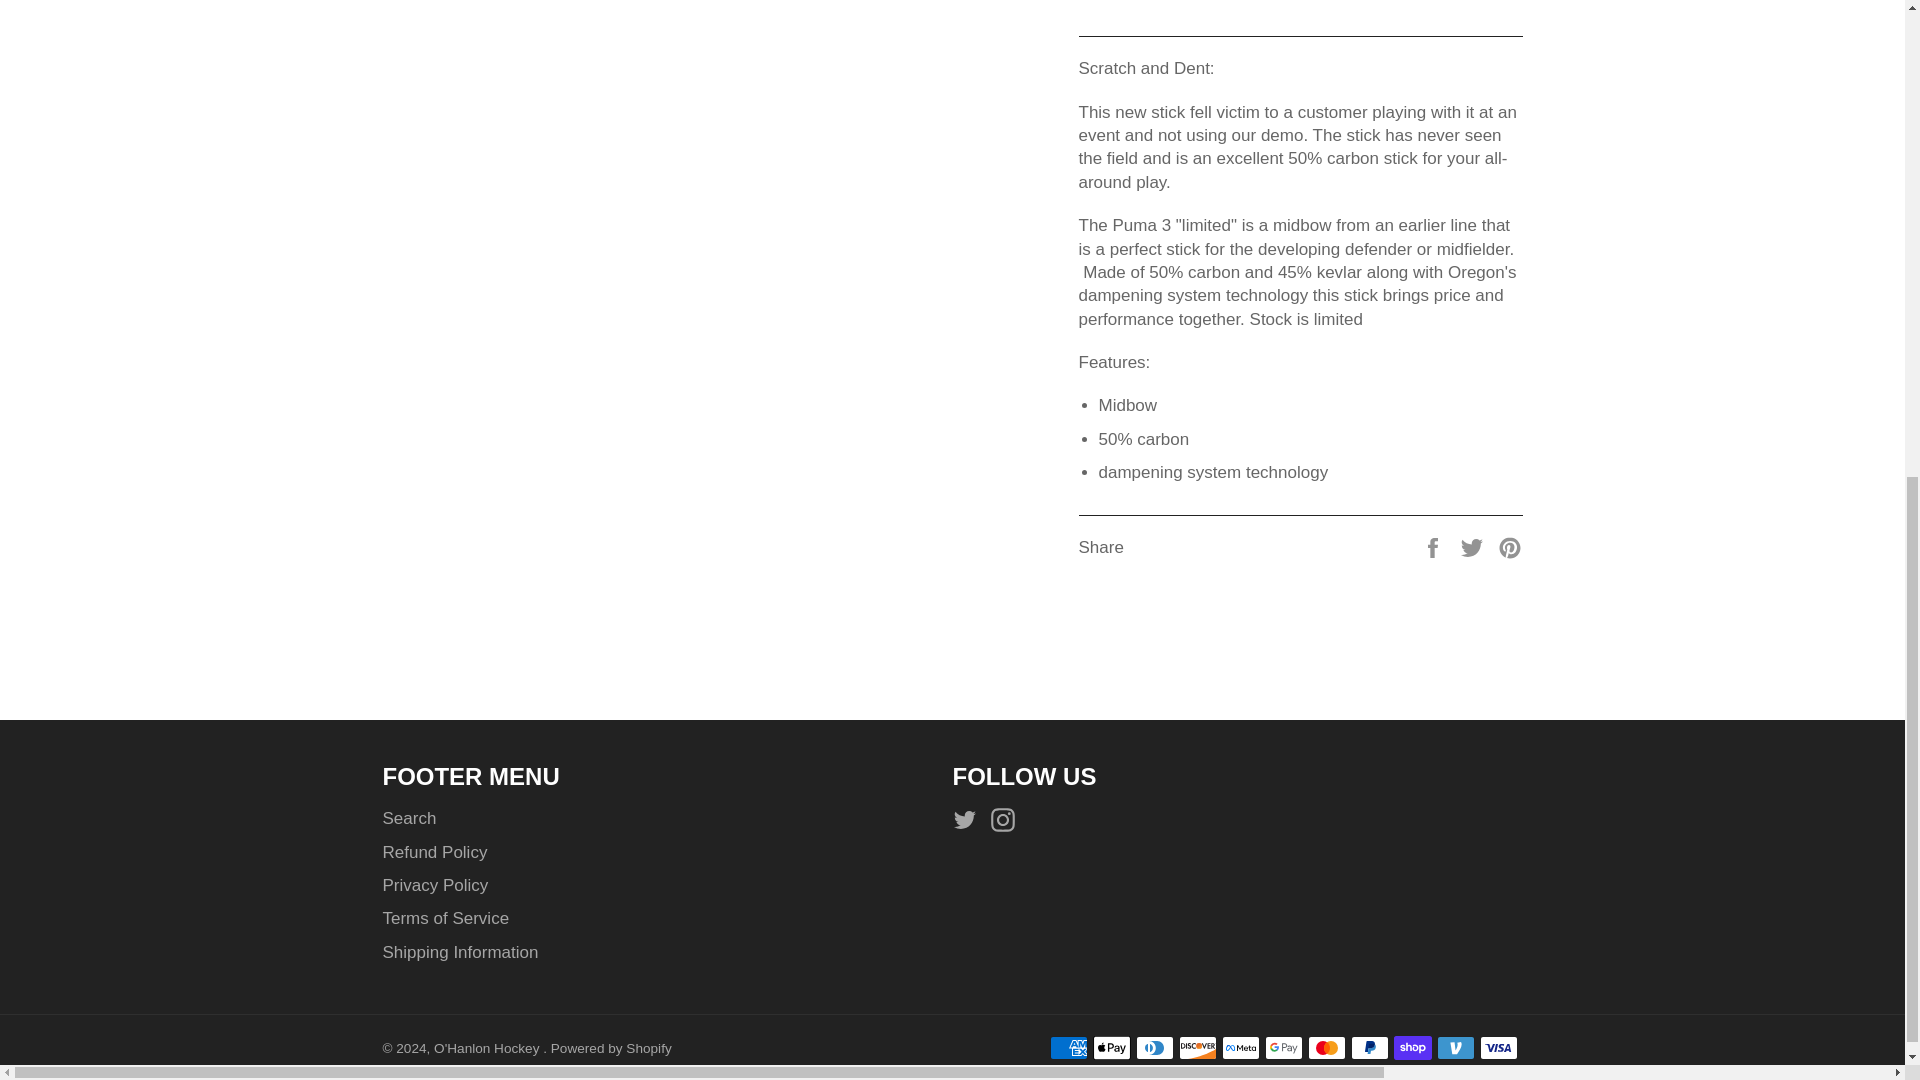  What do you see at coordinates (1474, 547) in the screenshot?
I see `Tweet on Twitter` at bounding box center [1474, 547].